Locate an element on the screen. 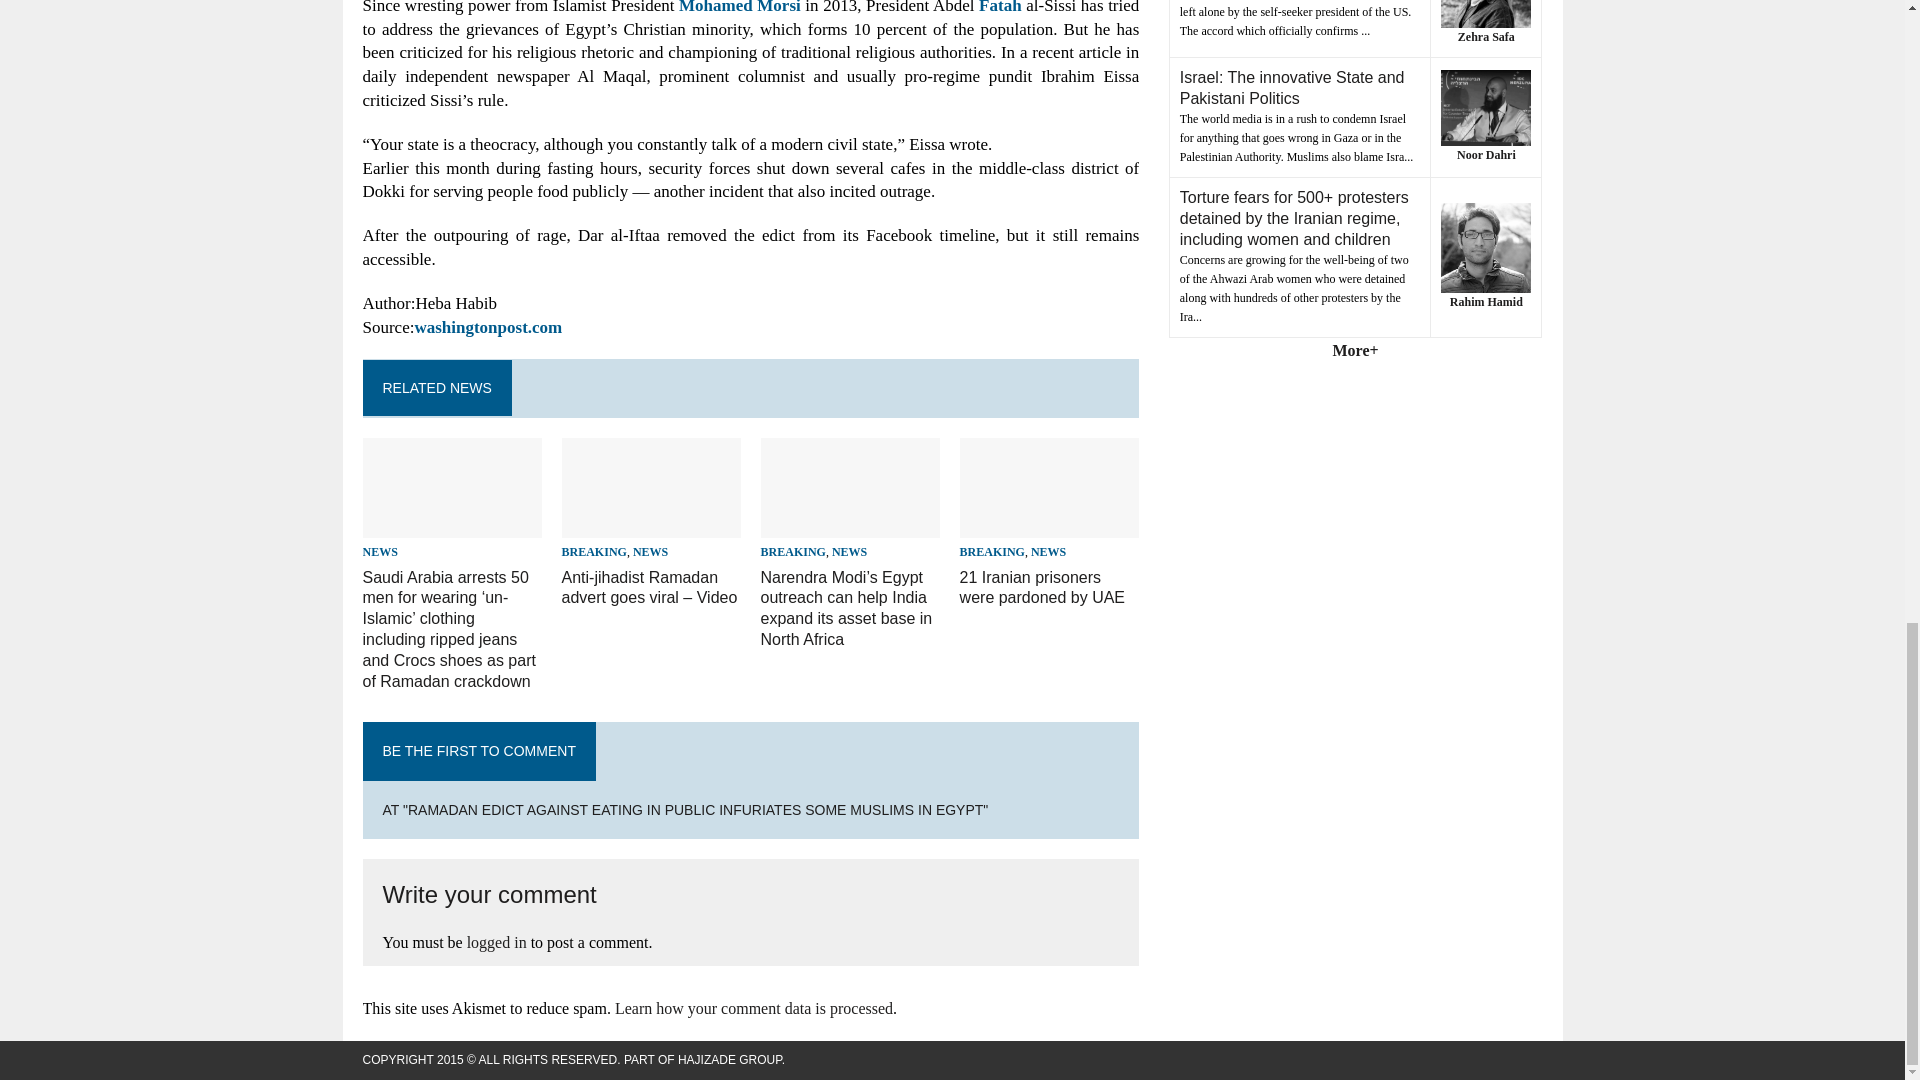 This screenshot has height=1080, width=1920. NEWS is located at coordinates (380, 552).